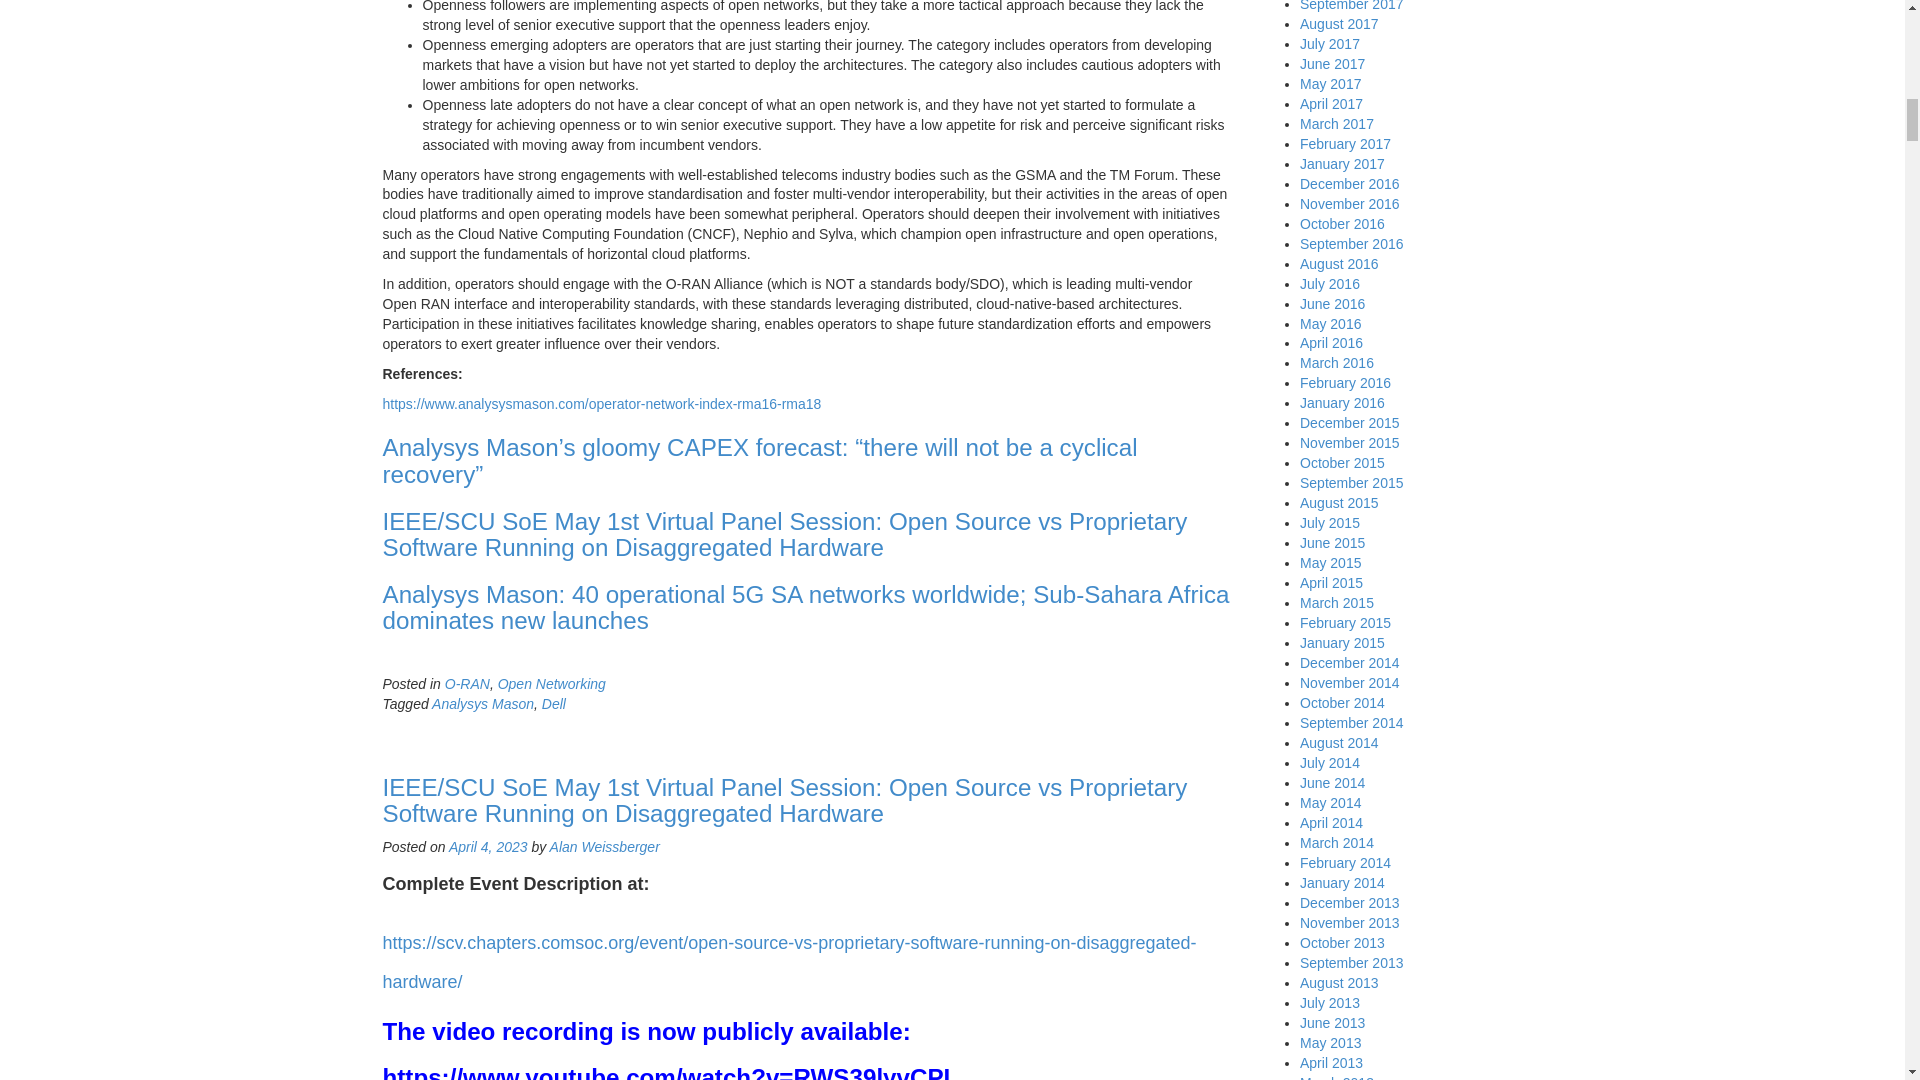  What do you see at coordinates (482, 703) in the screenshot?
I see `Analysys Mason` at bounding box center [482, 703].